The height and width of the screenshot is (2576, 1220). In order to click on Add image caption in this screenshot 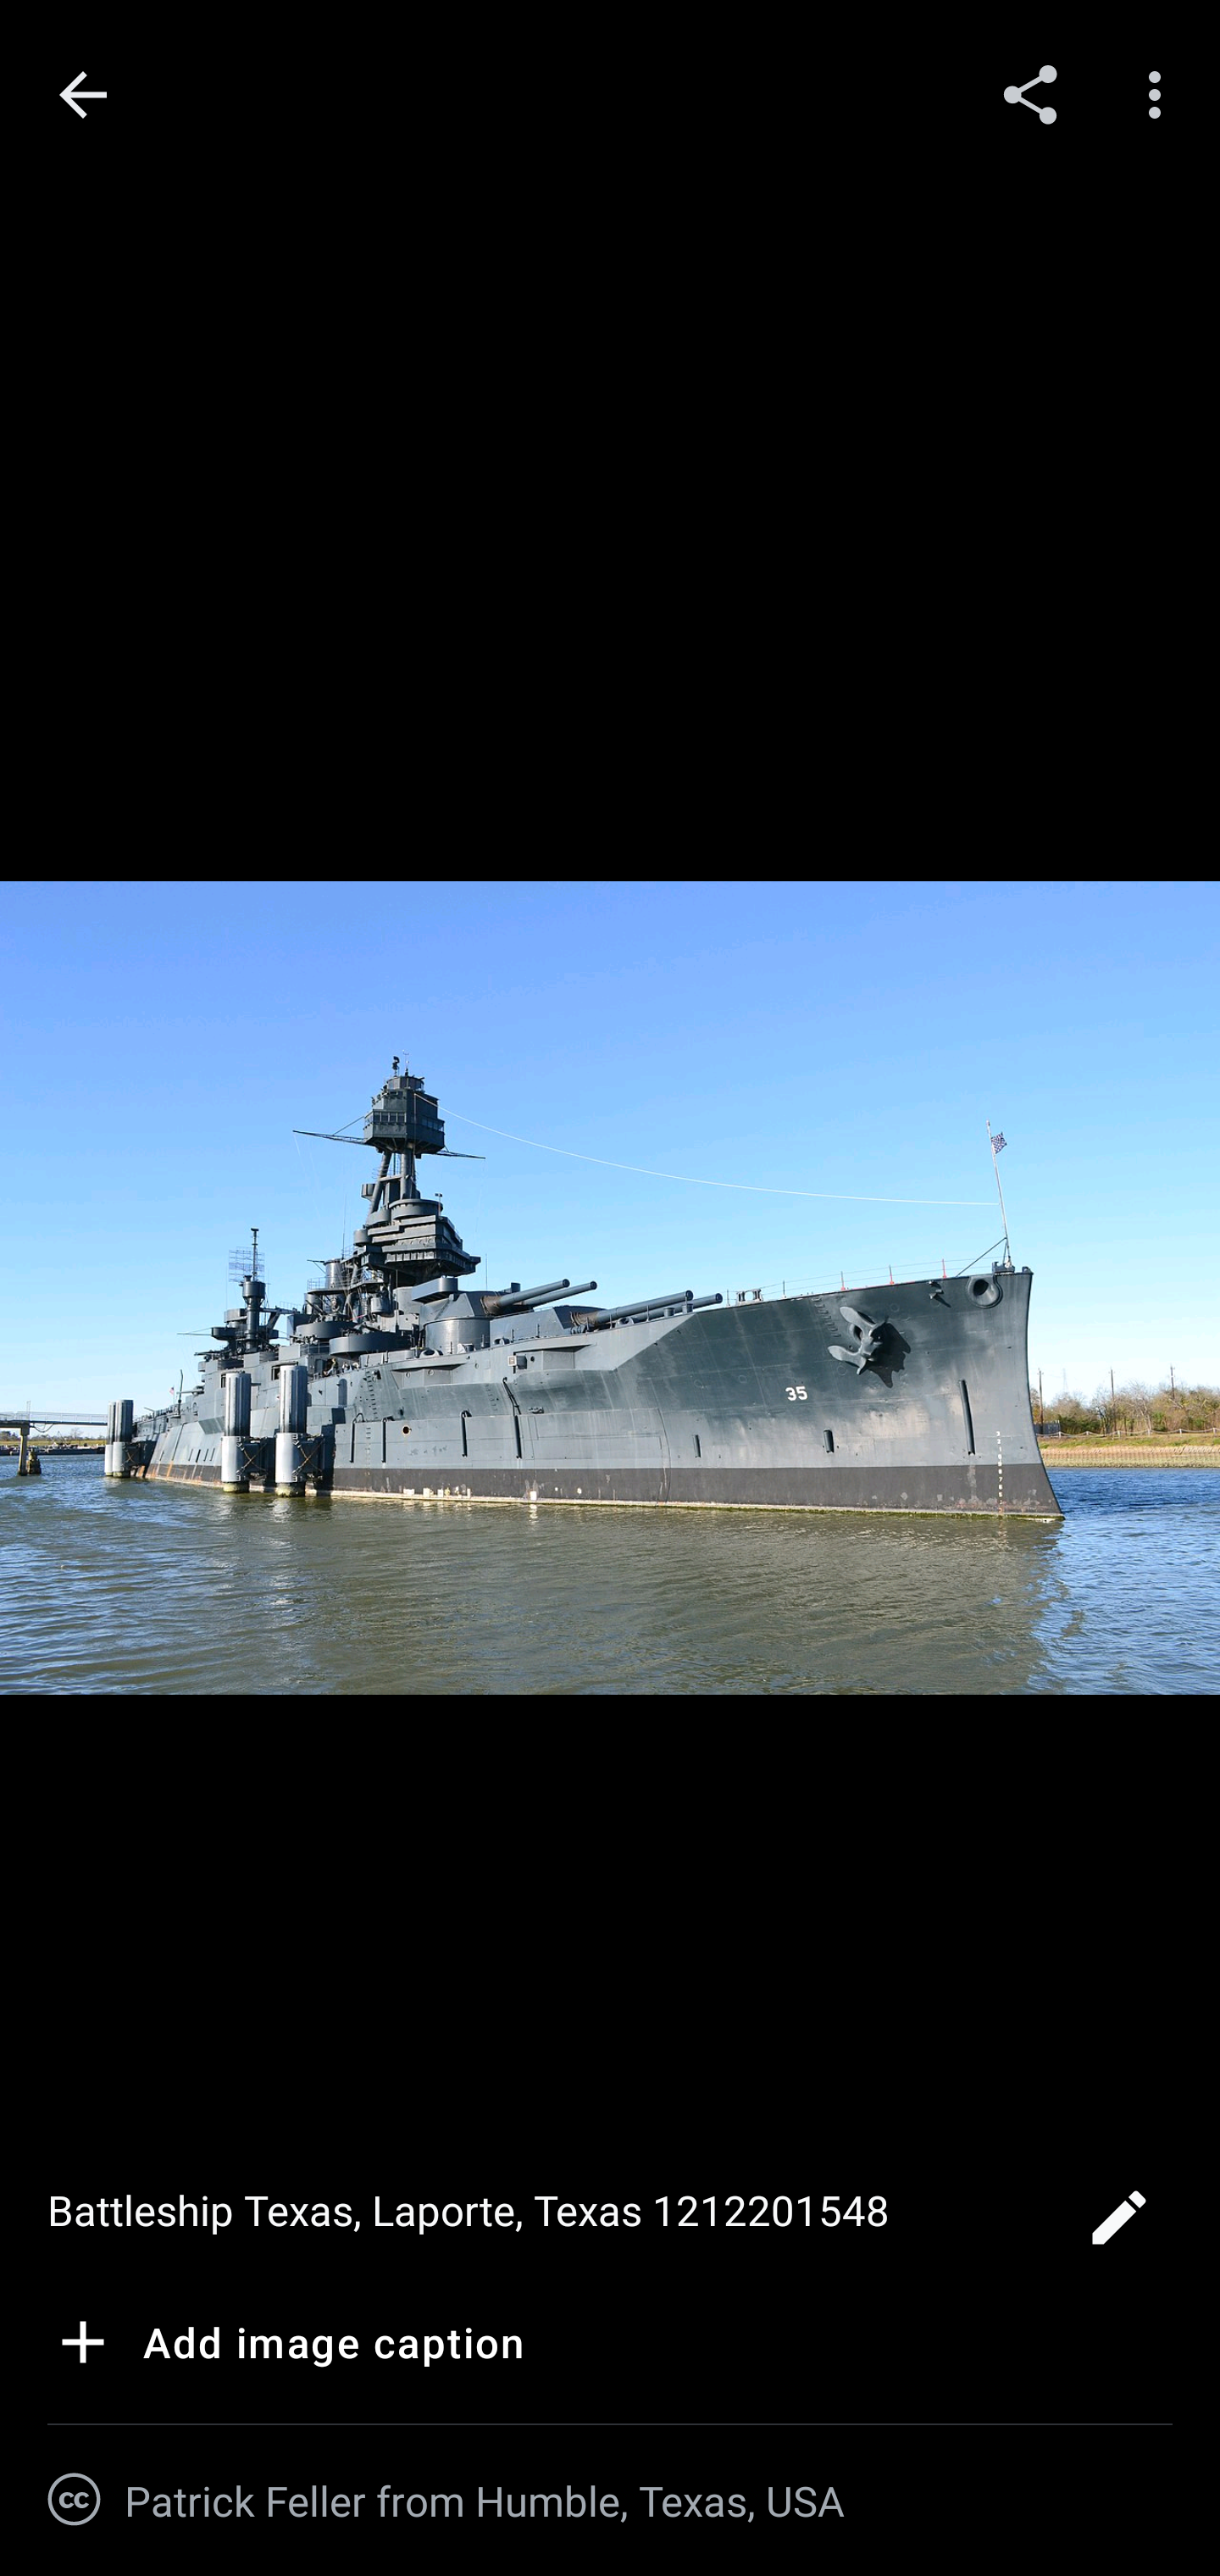, I will do `click(286, 2347)`.